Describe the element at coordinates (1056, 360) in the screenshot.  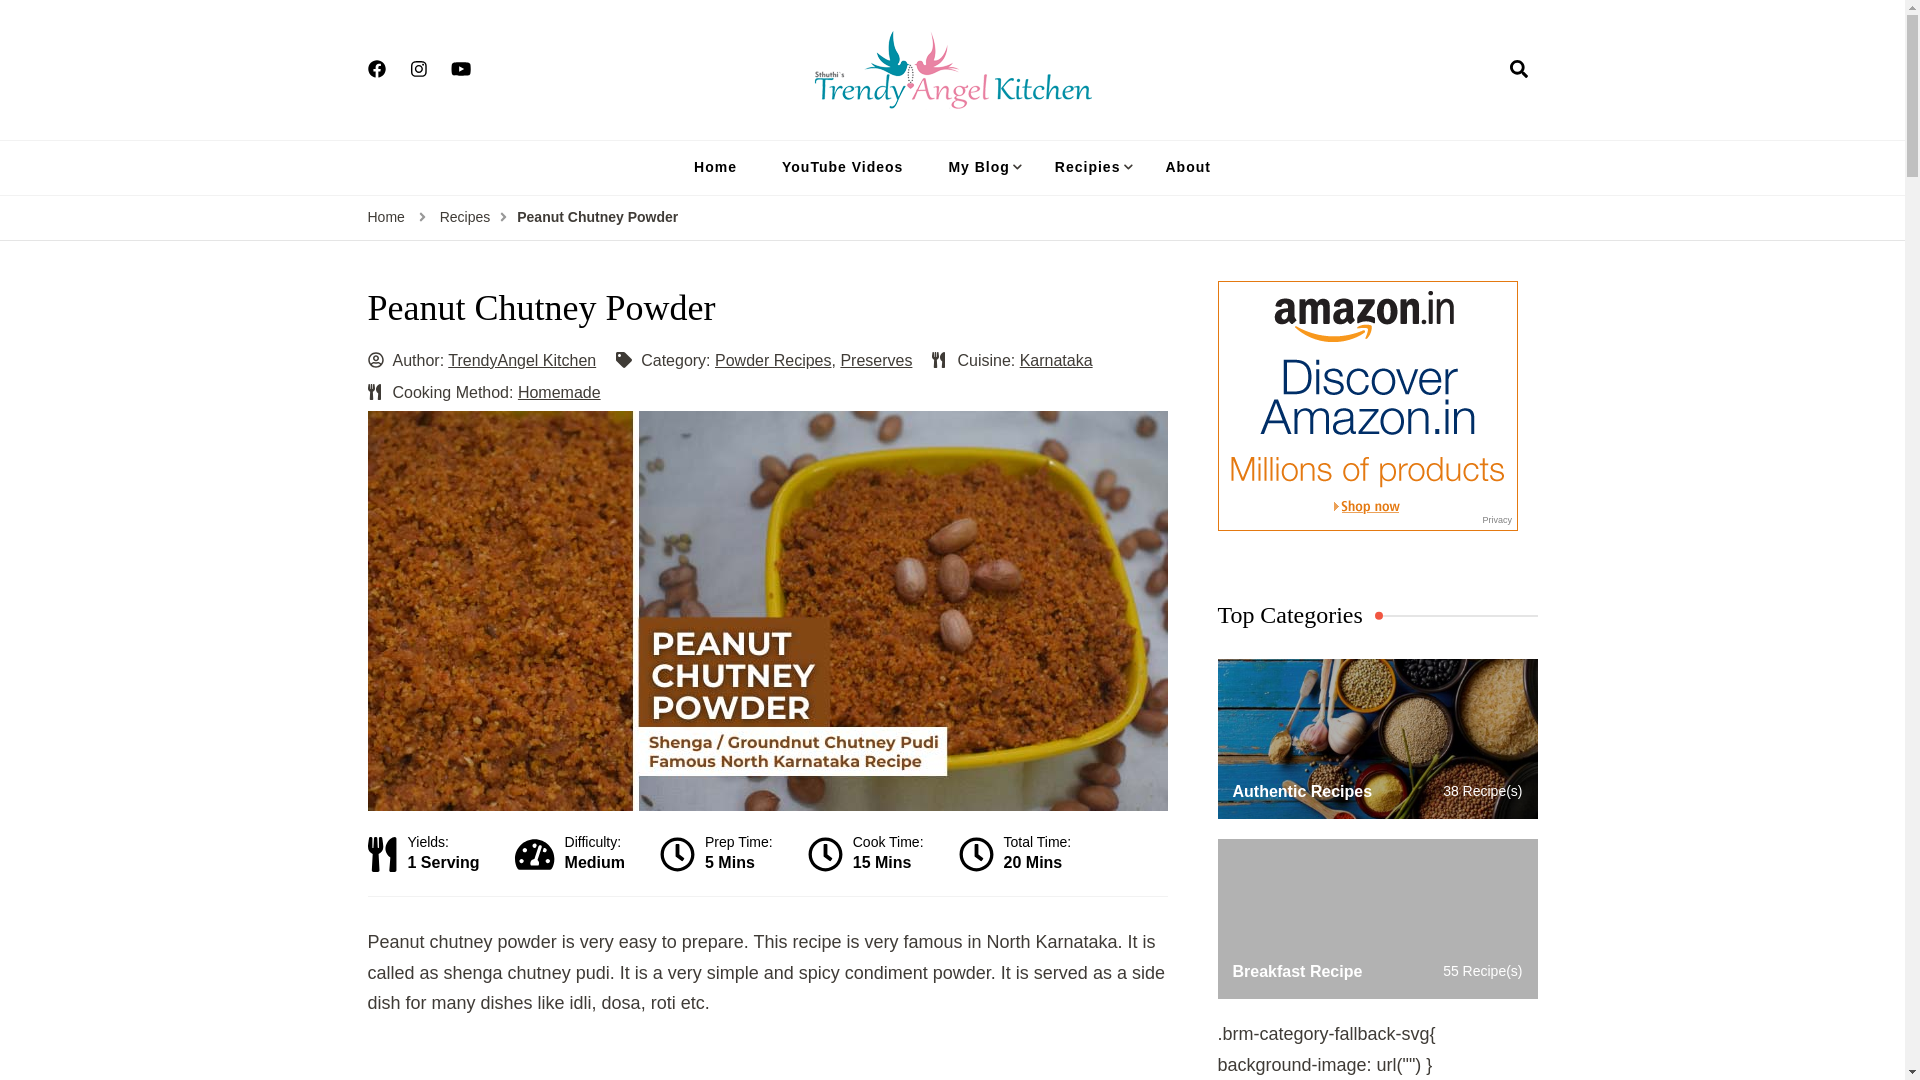
I see `Karnataka` at that location.